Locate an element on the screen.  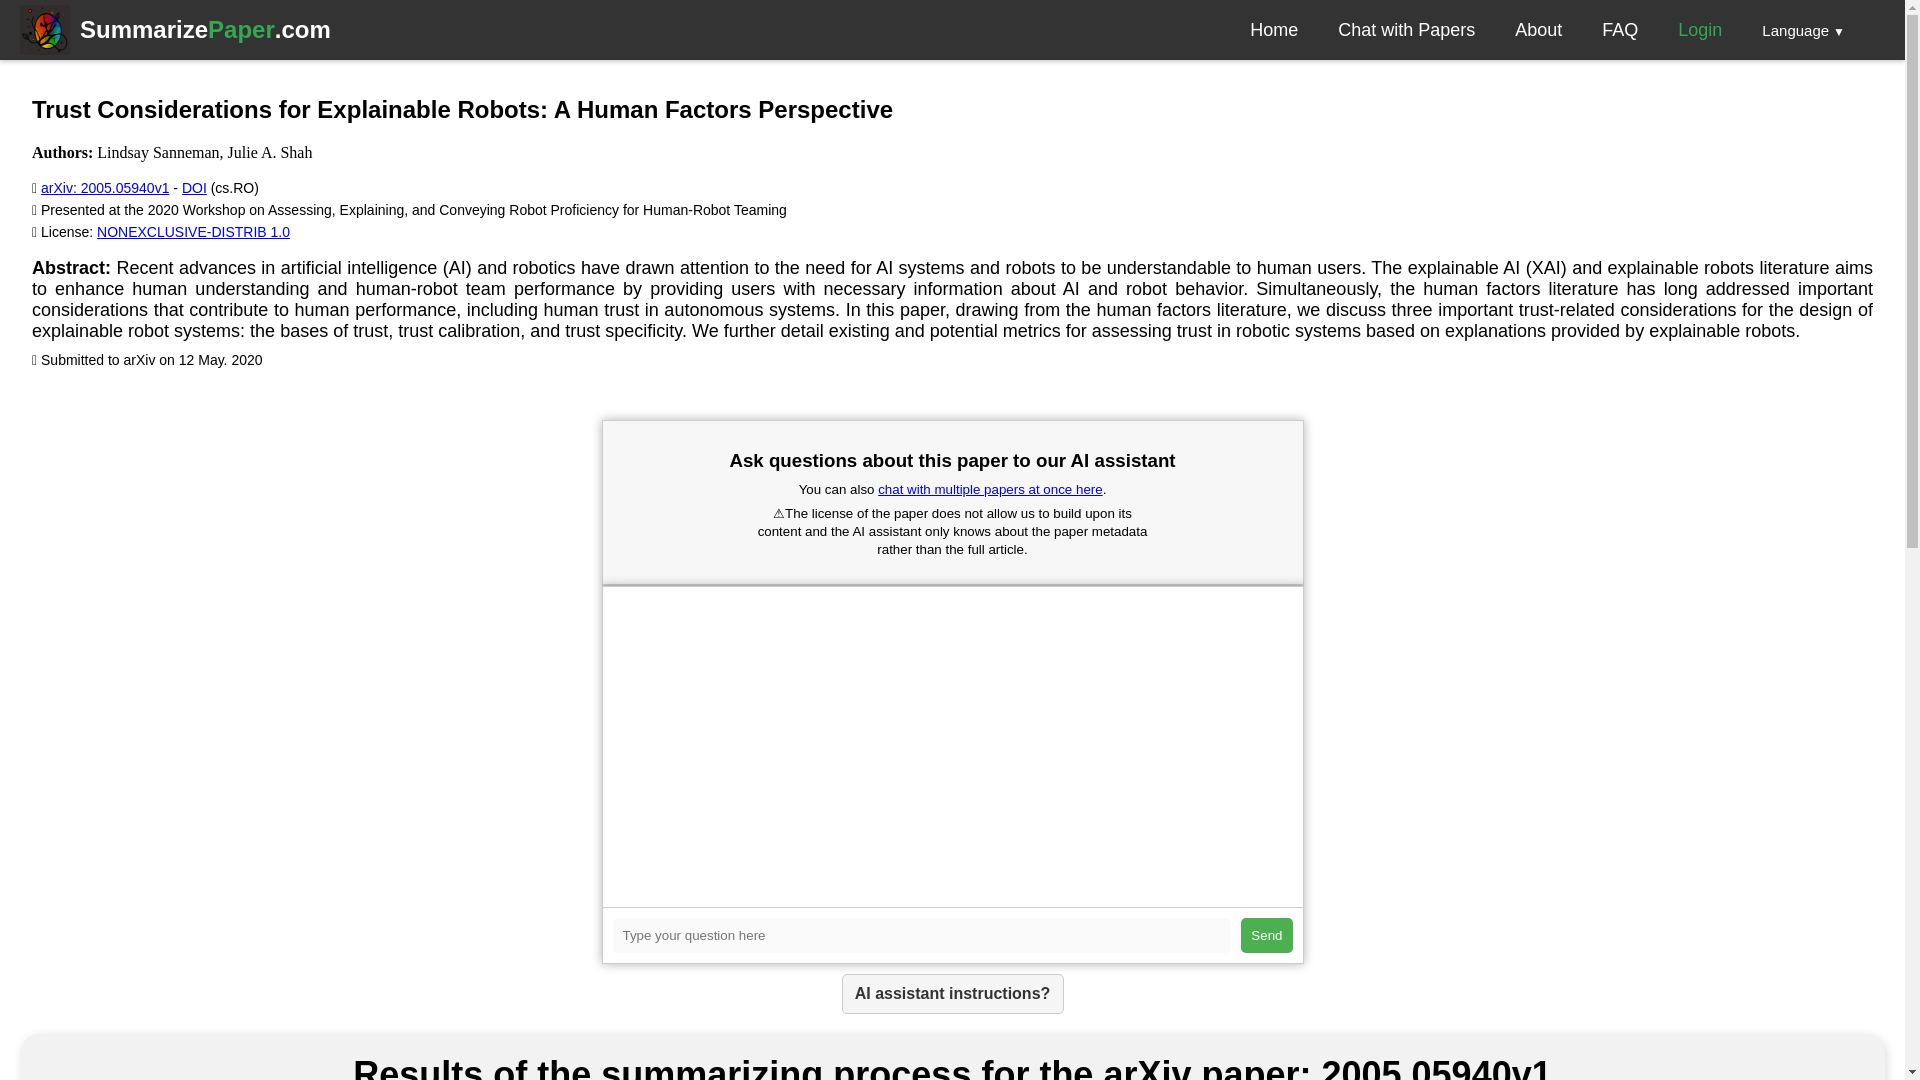
Login is located at coordinates (1700, 30).